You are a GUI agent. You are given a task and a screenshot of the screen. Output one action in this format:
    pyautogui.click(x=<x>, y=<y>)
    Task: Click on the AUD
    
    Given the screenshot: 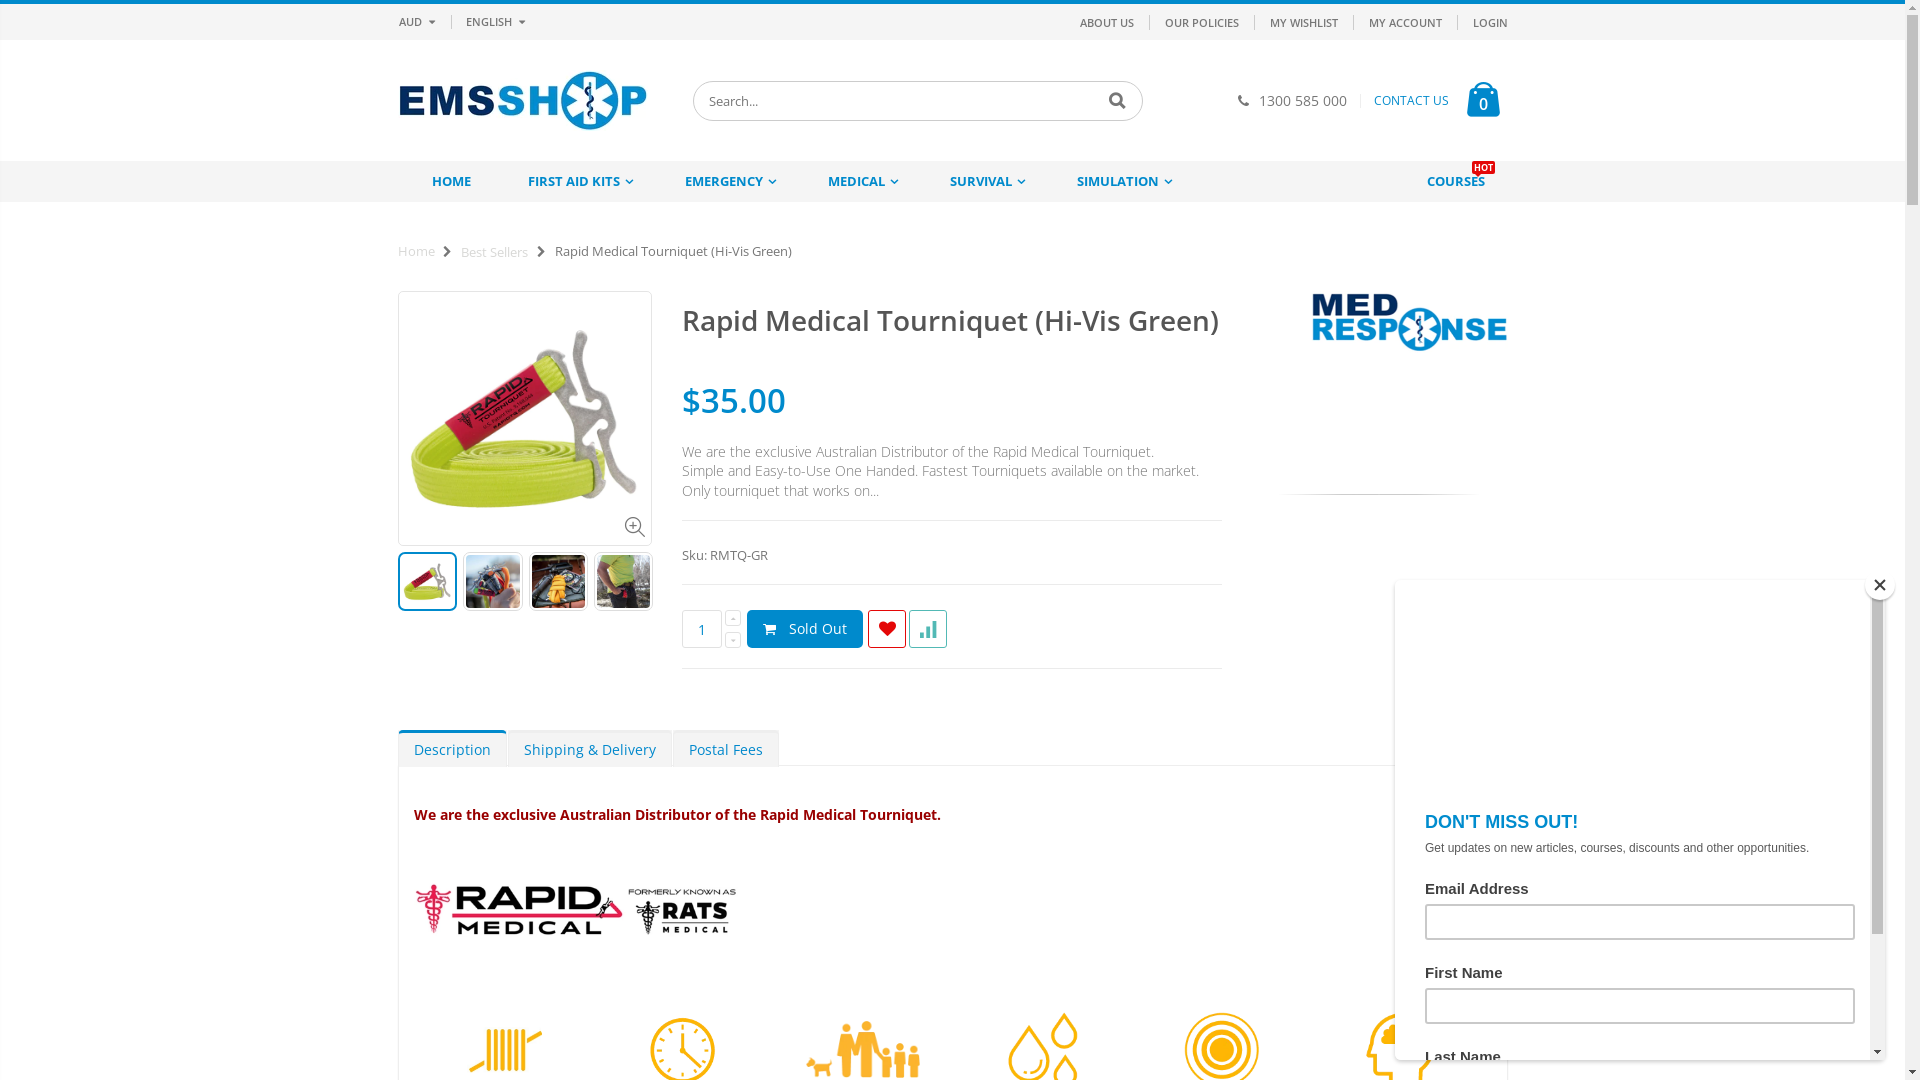 What is the action you would take?
    pyautogui.click(x=420, y=22)
    